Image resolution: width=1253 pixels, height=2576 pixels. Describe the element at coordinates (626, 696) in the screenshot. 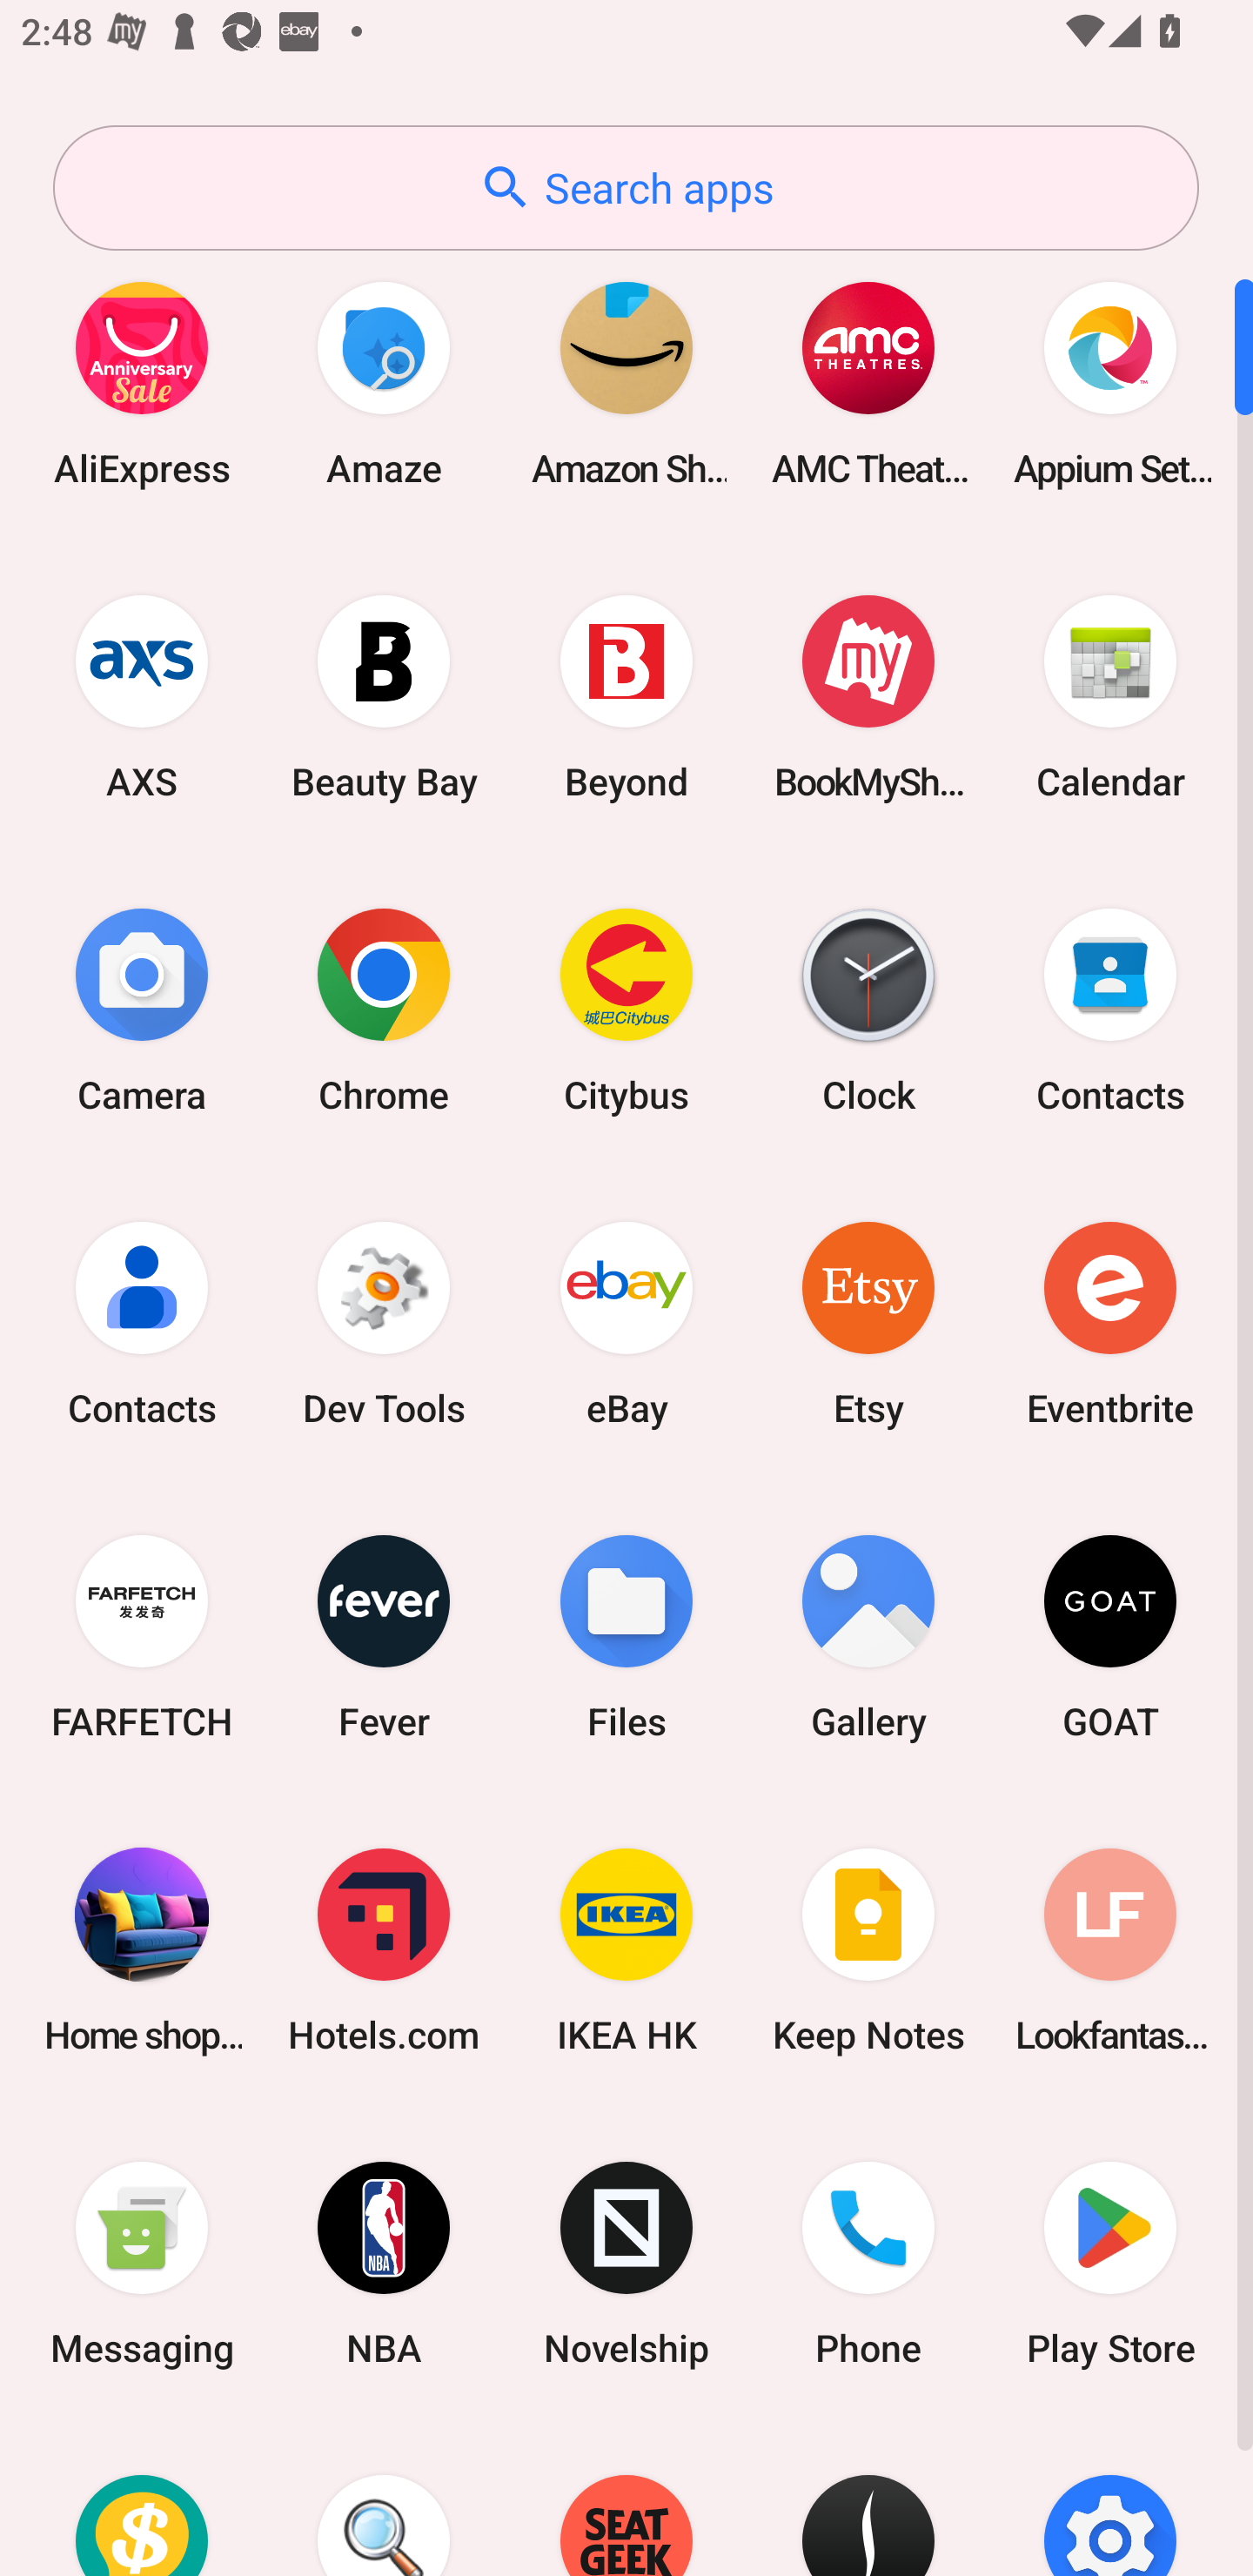

I see `Beyond` at that location.